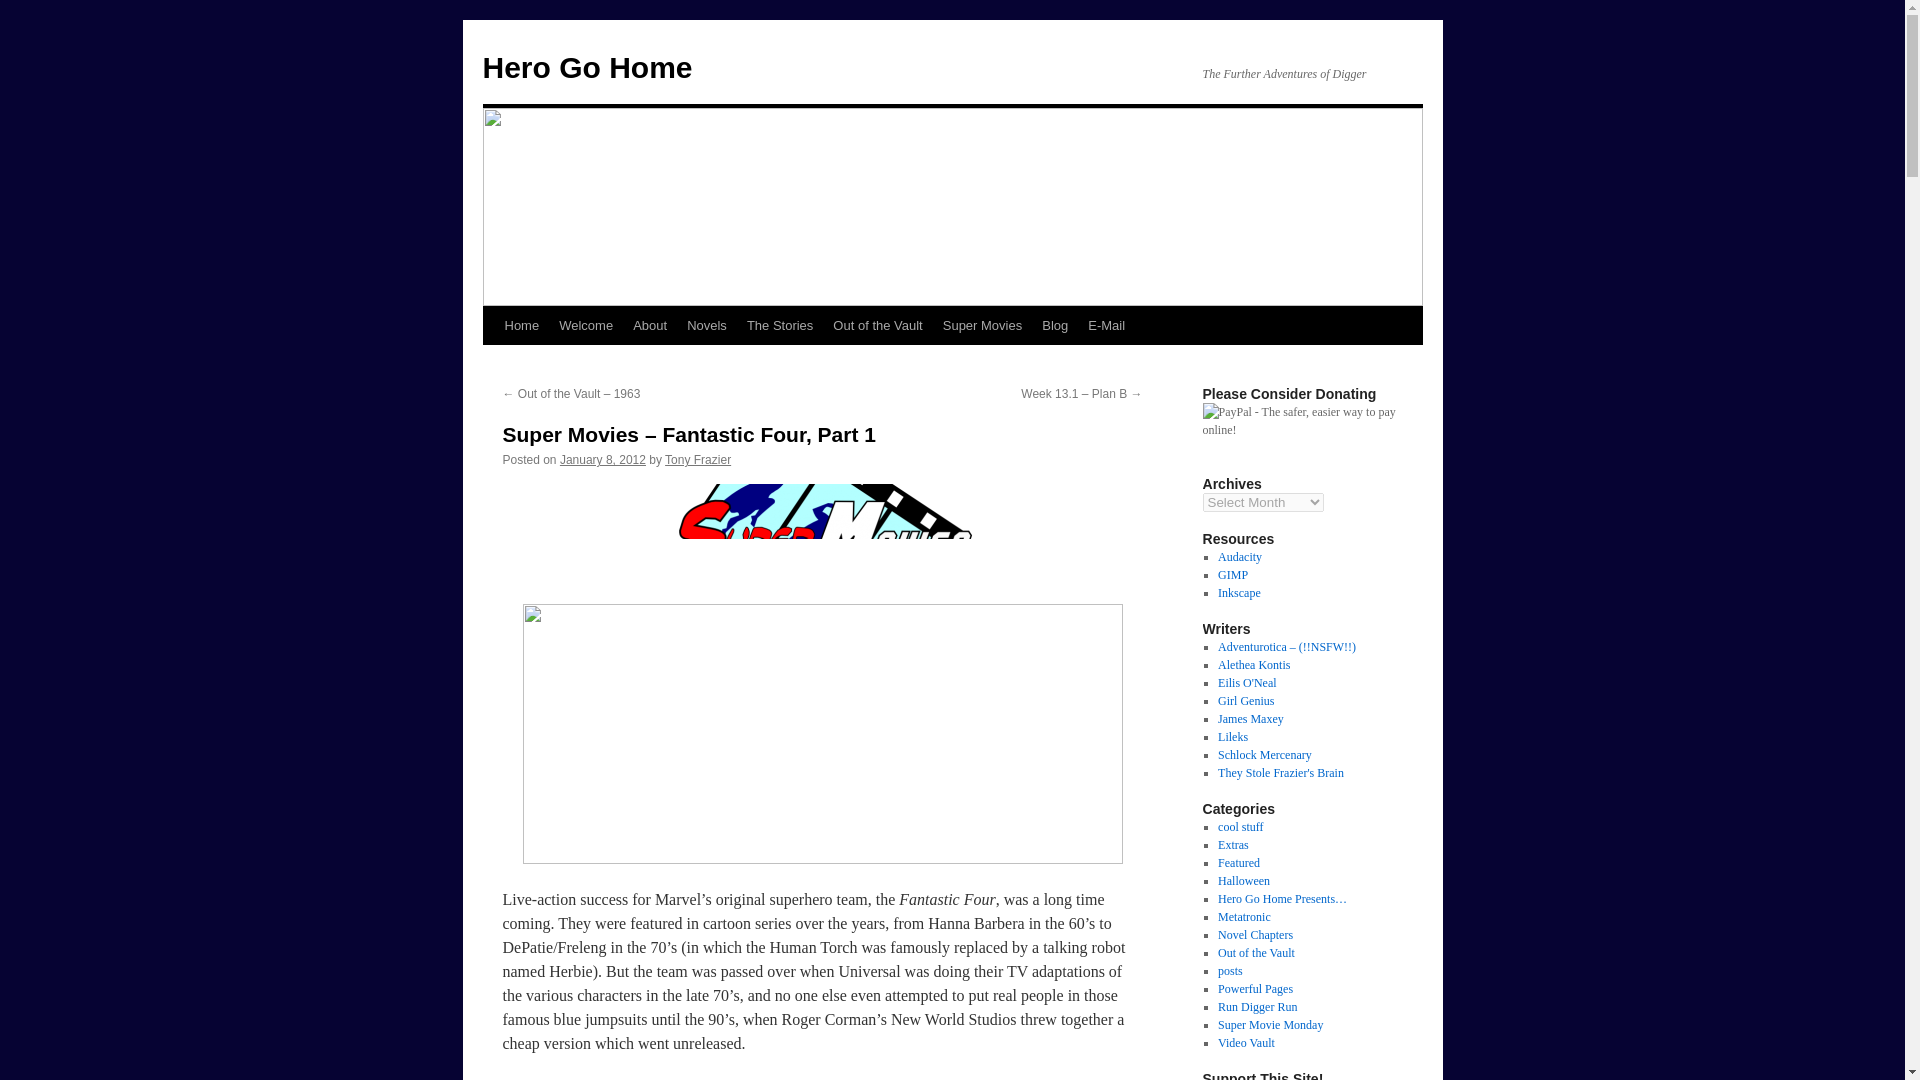  I want to click on Super Movies, so click(982, 325).